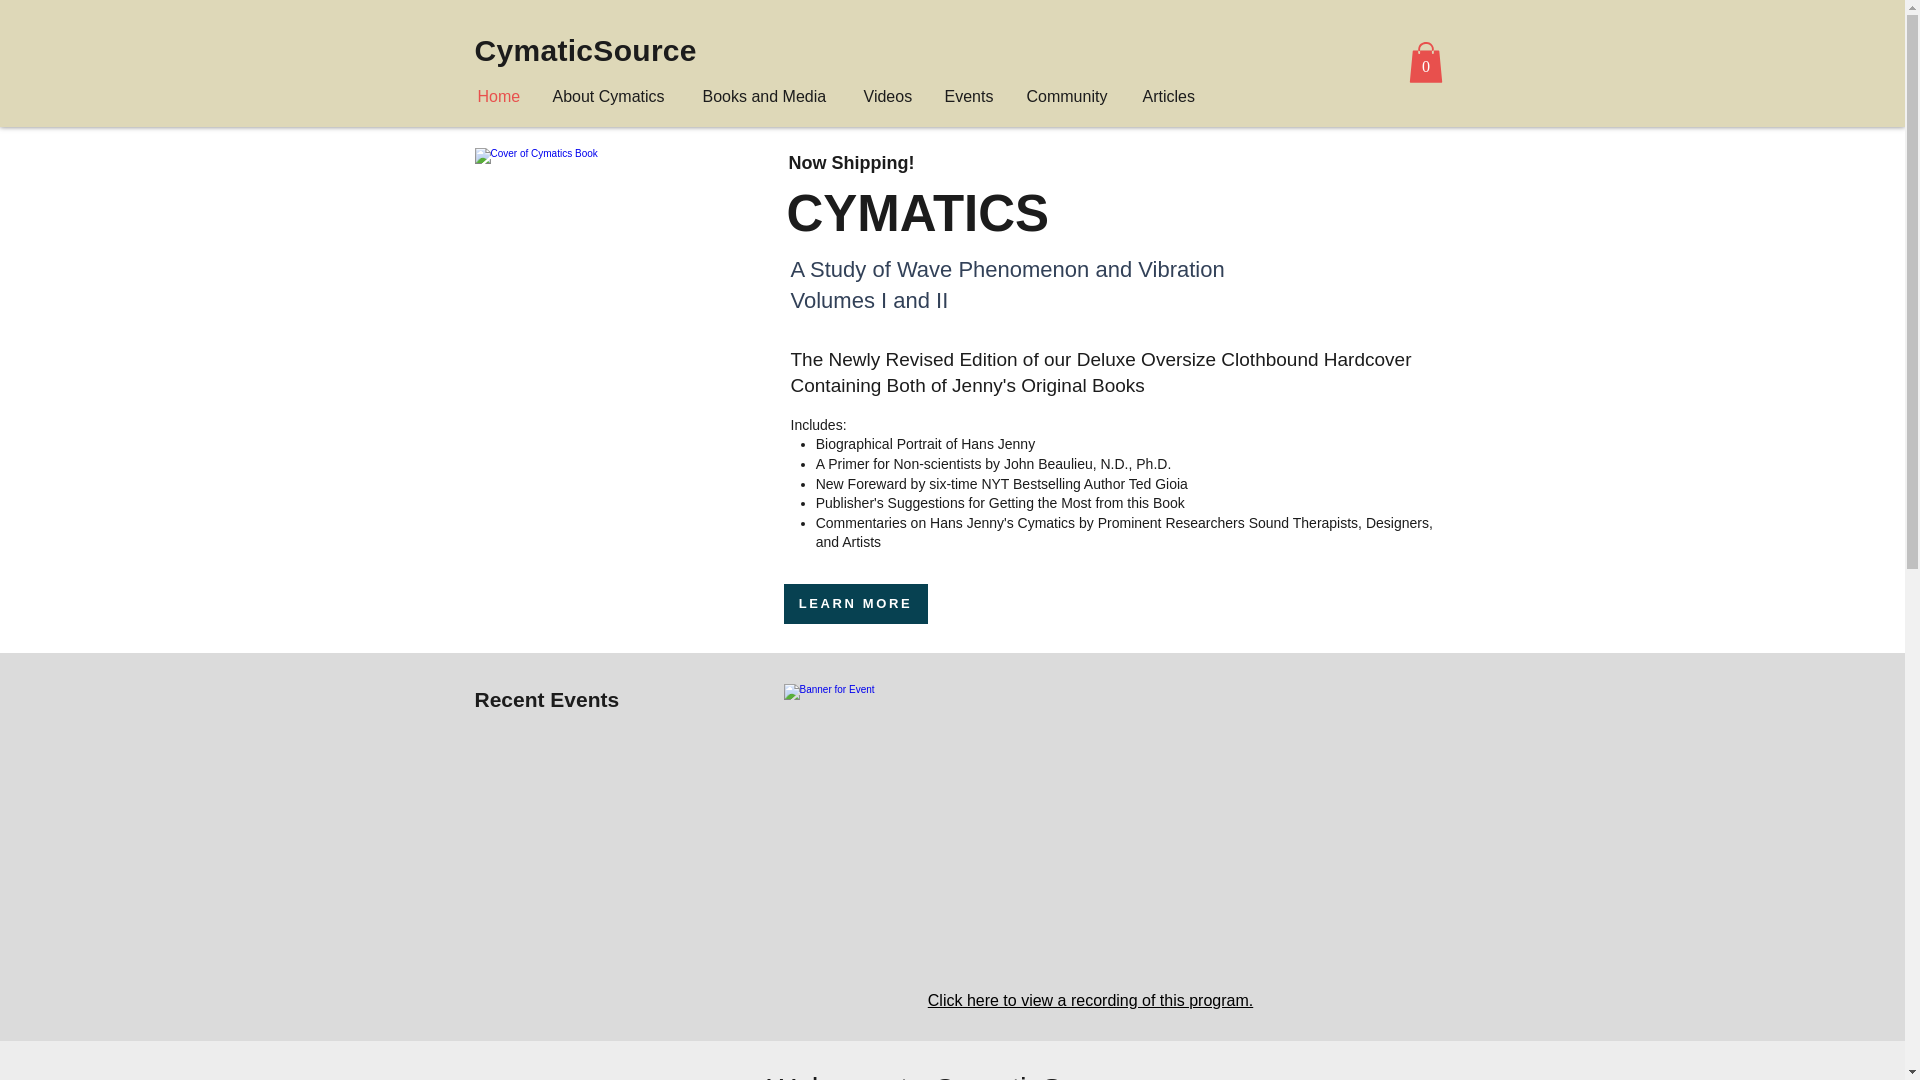  What do you see at coordinates (612, 96) in the screenshot?
I see `About Cymatics` at bounding box center [612, 96].